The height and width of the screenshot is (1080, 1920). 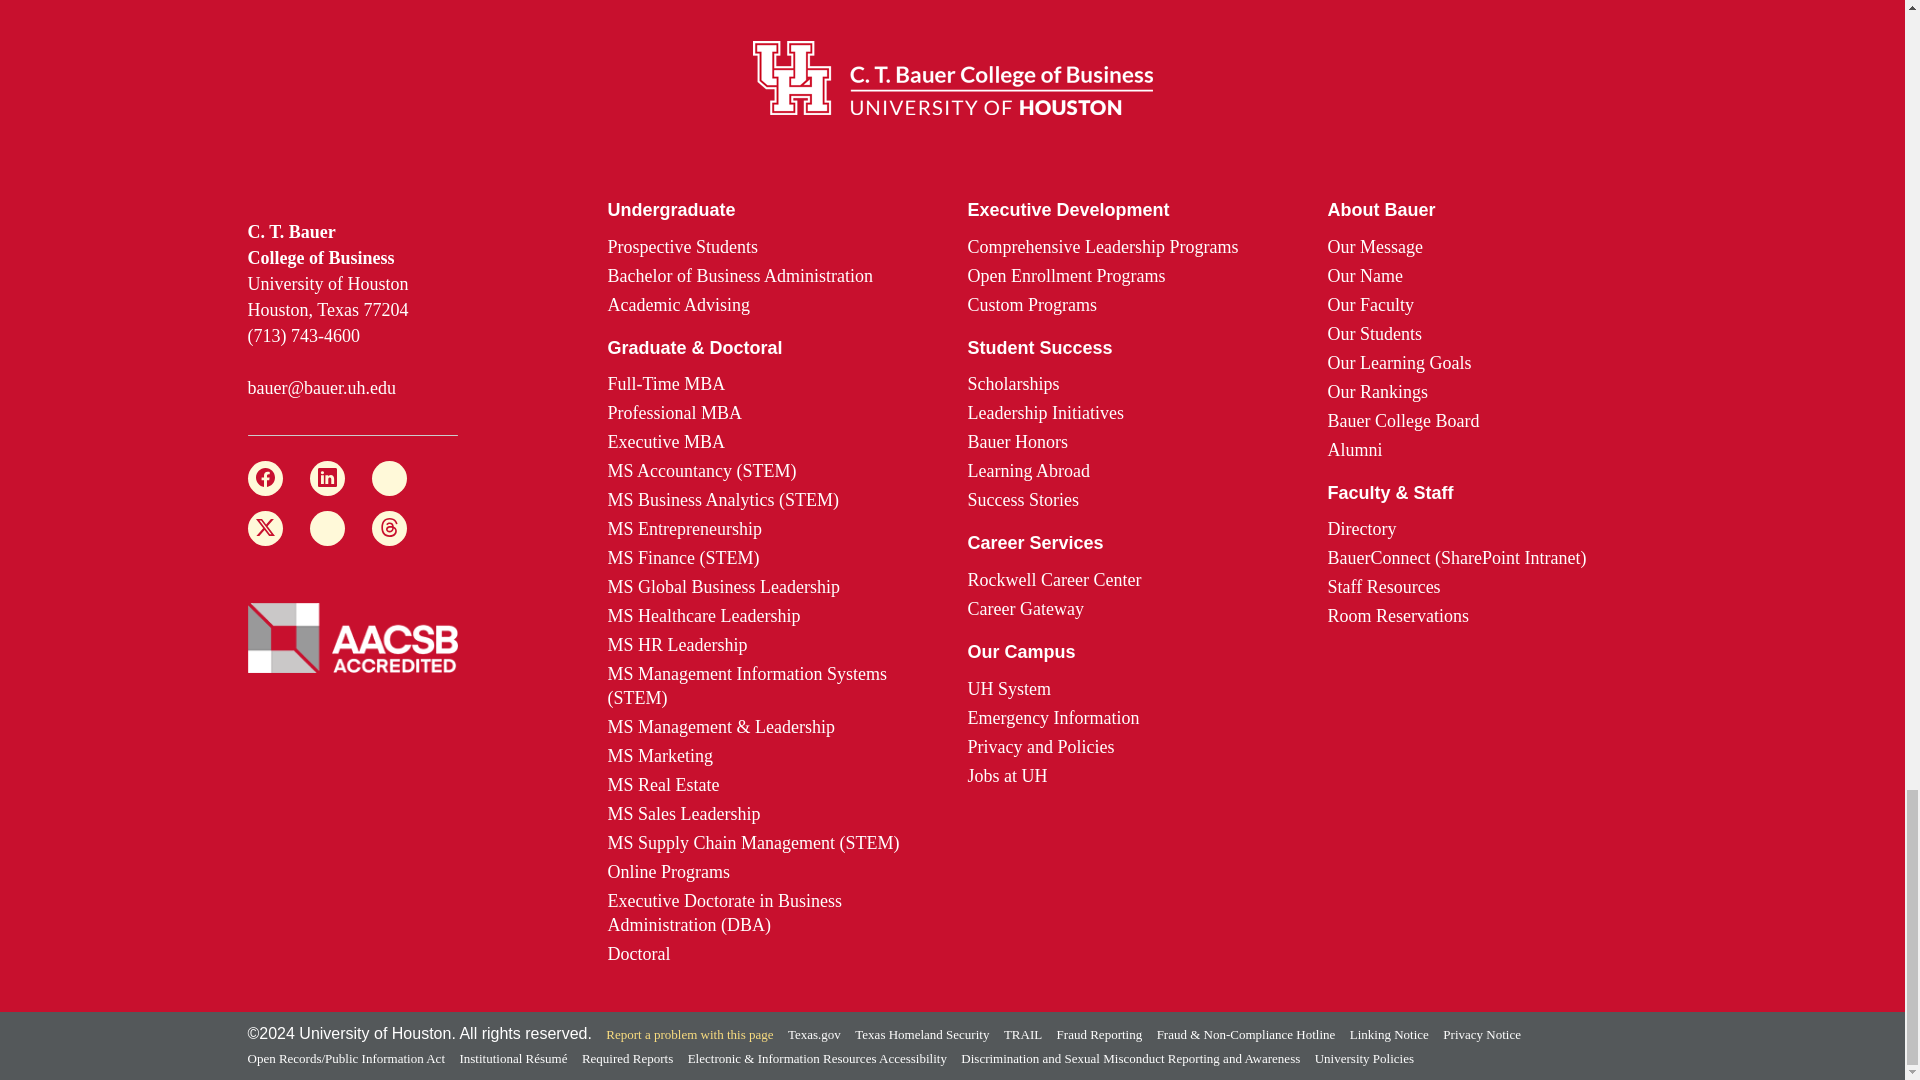 What do you see at coordinates (1397, 616) in the screenshot?
I see `Room Reservation` at bounding box center [1397, 616].